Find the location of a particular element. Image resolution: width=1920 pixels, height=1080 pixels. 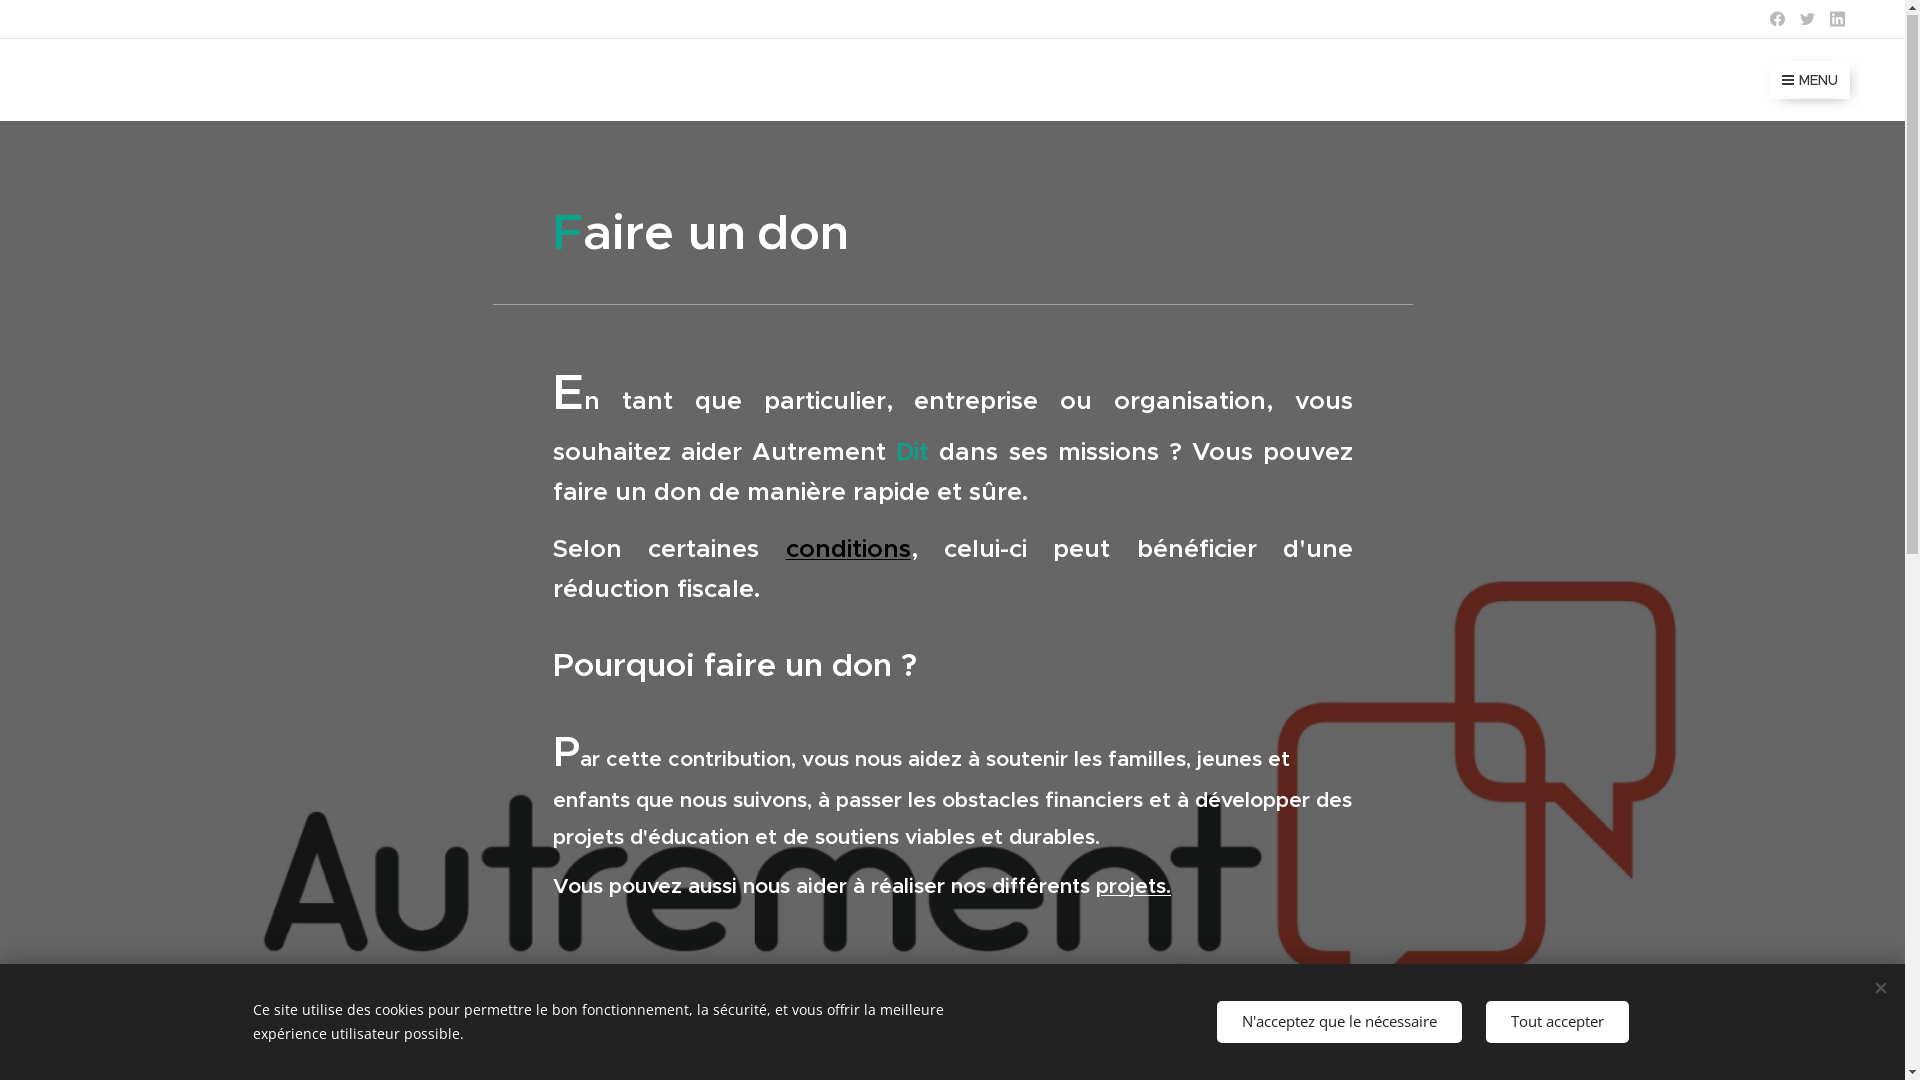

Facebook is located at coordinates (1778, 20).